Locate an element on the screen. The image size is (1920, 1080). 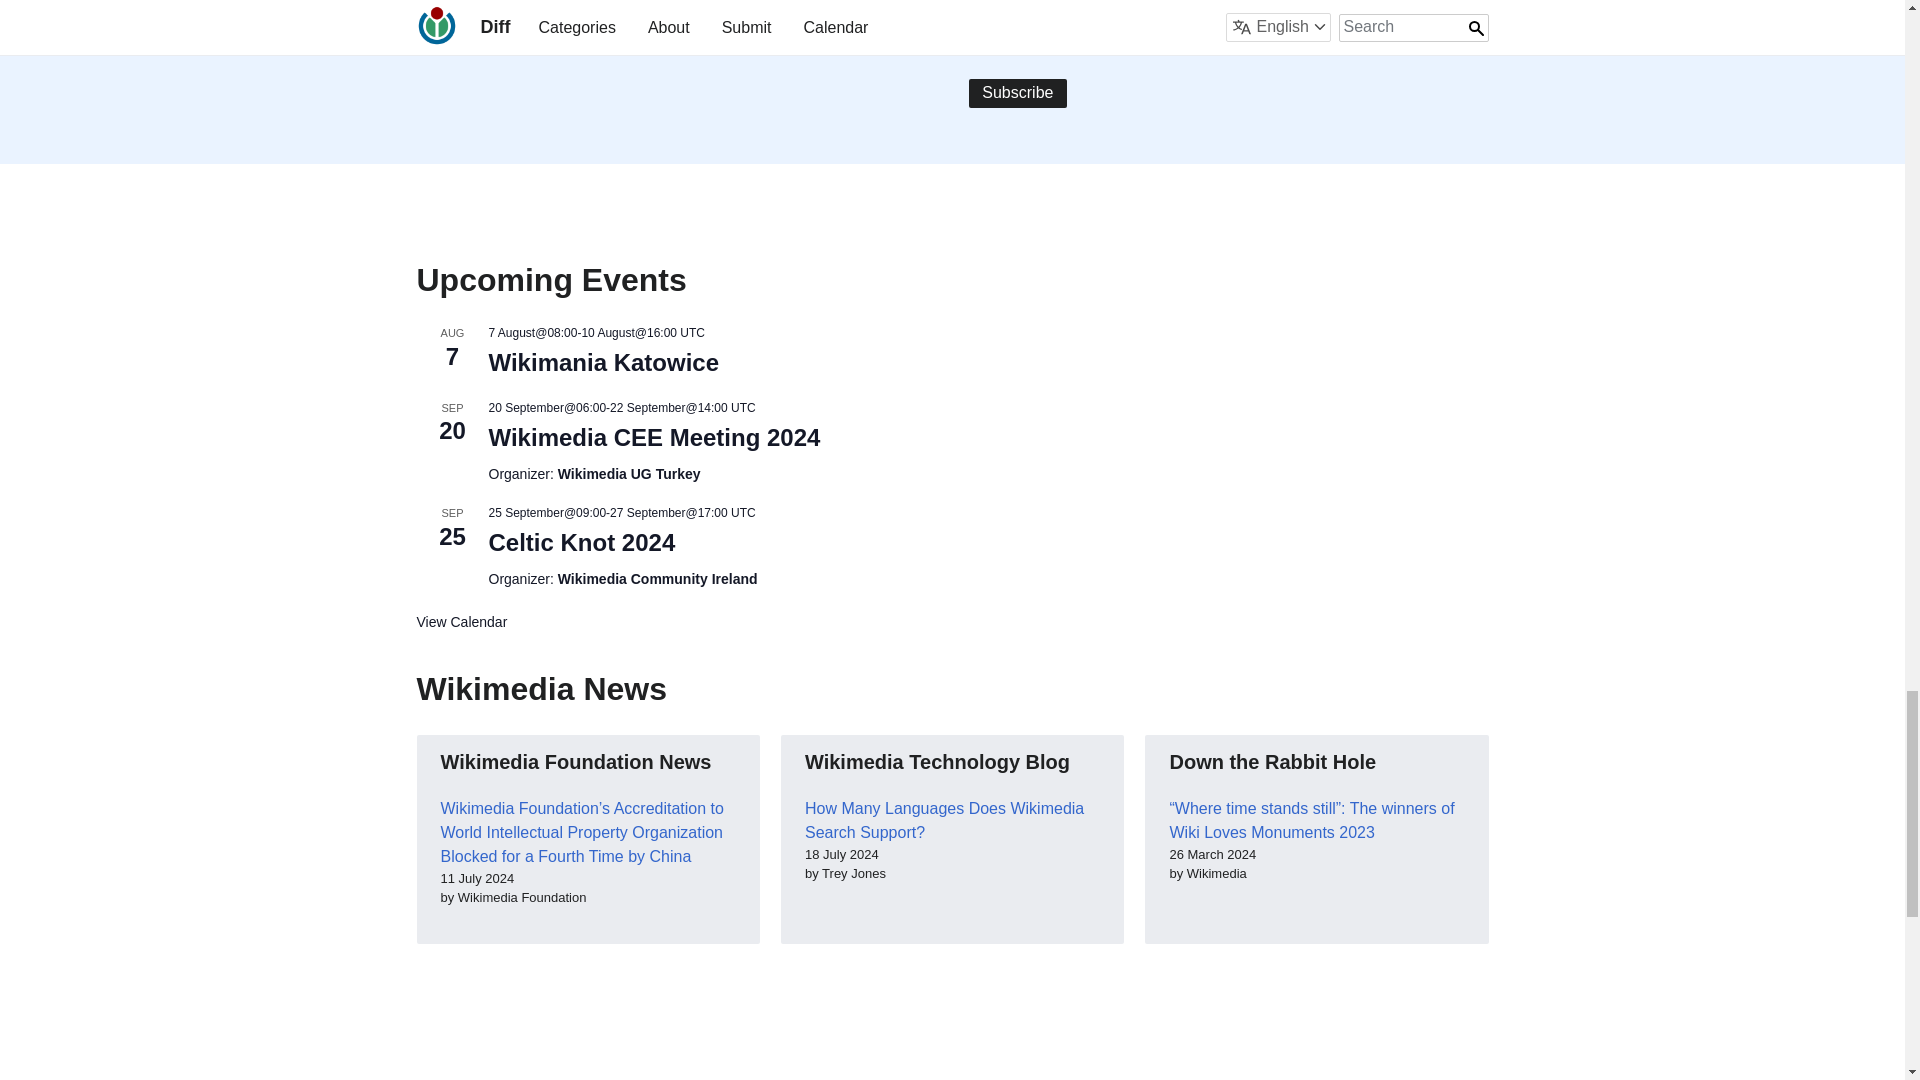
View Calendar is located at coordinates (461, 622).